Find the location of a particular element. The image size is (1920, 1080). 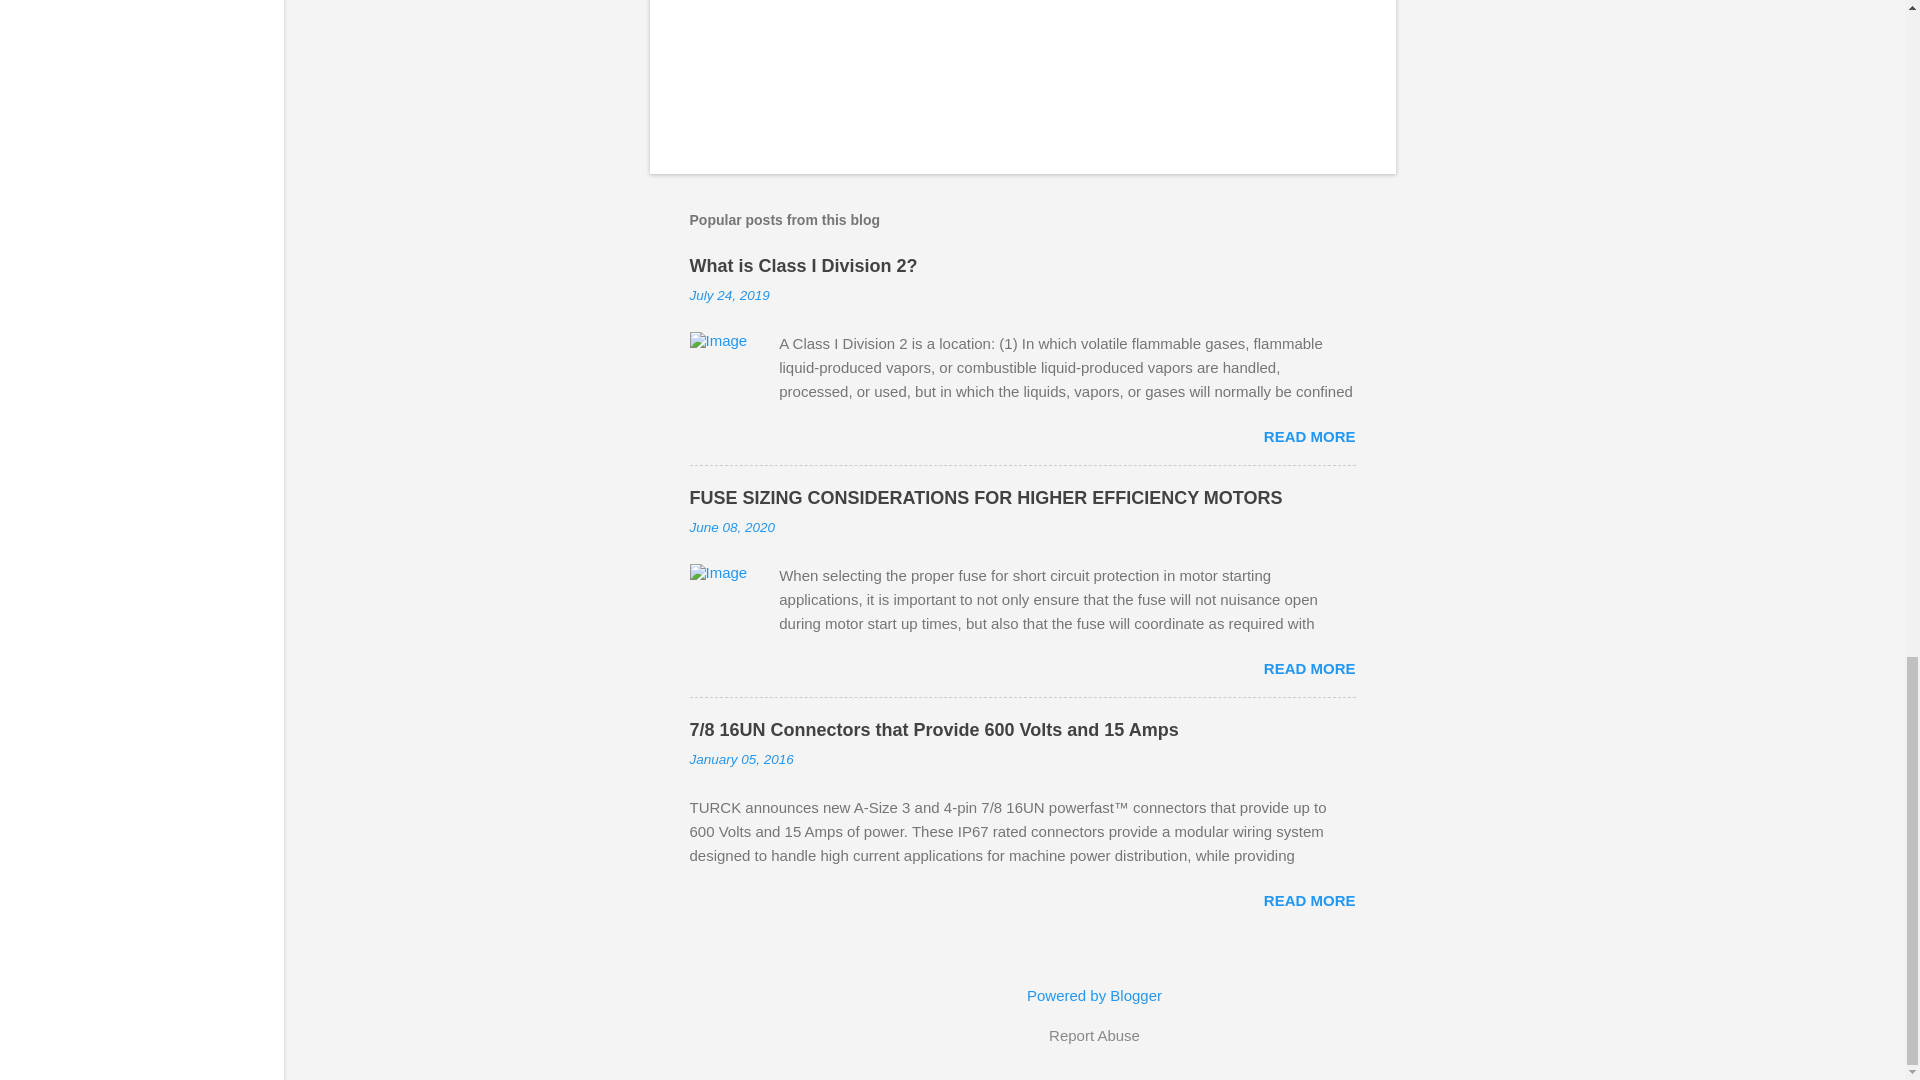

January 05, 2016 is located at coordinates (742, 758).